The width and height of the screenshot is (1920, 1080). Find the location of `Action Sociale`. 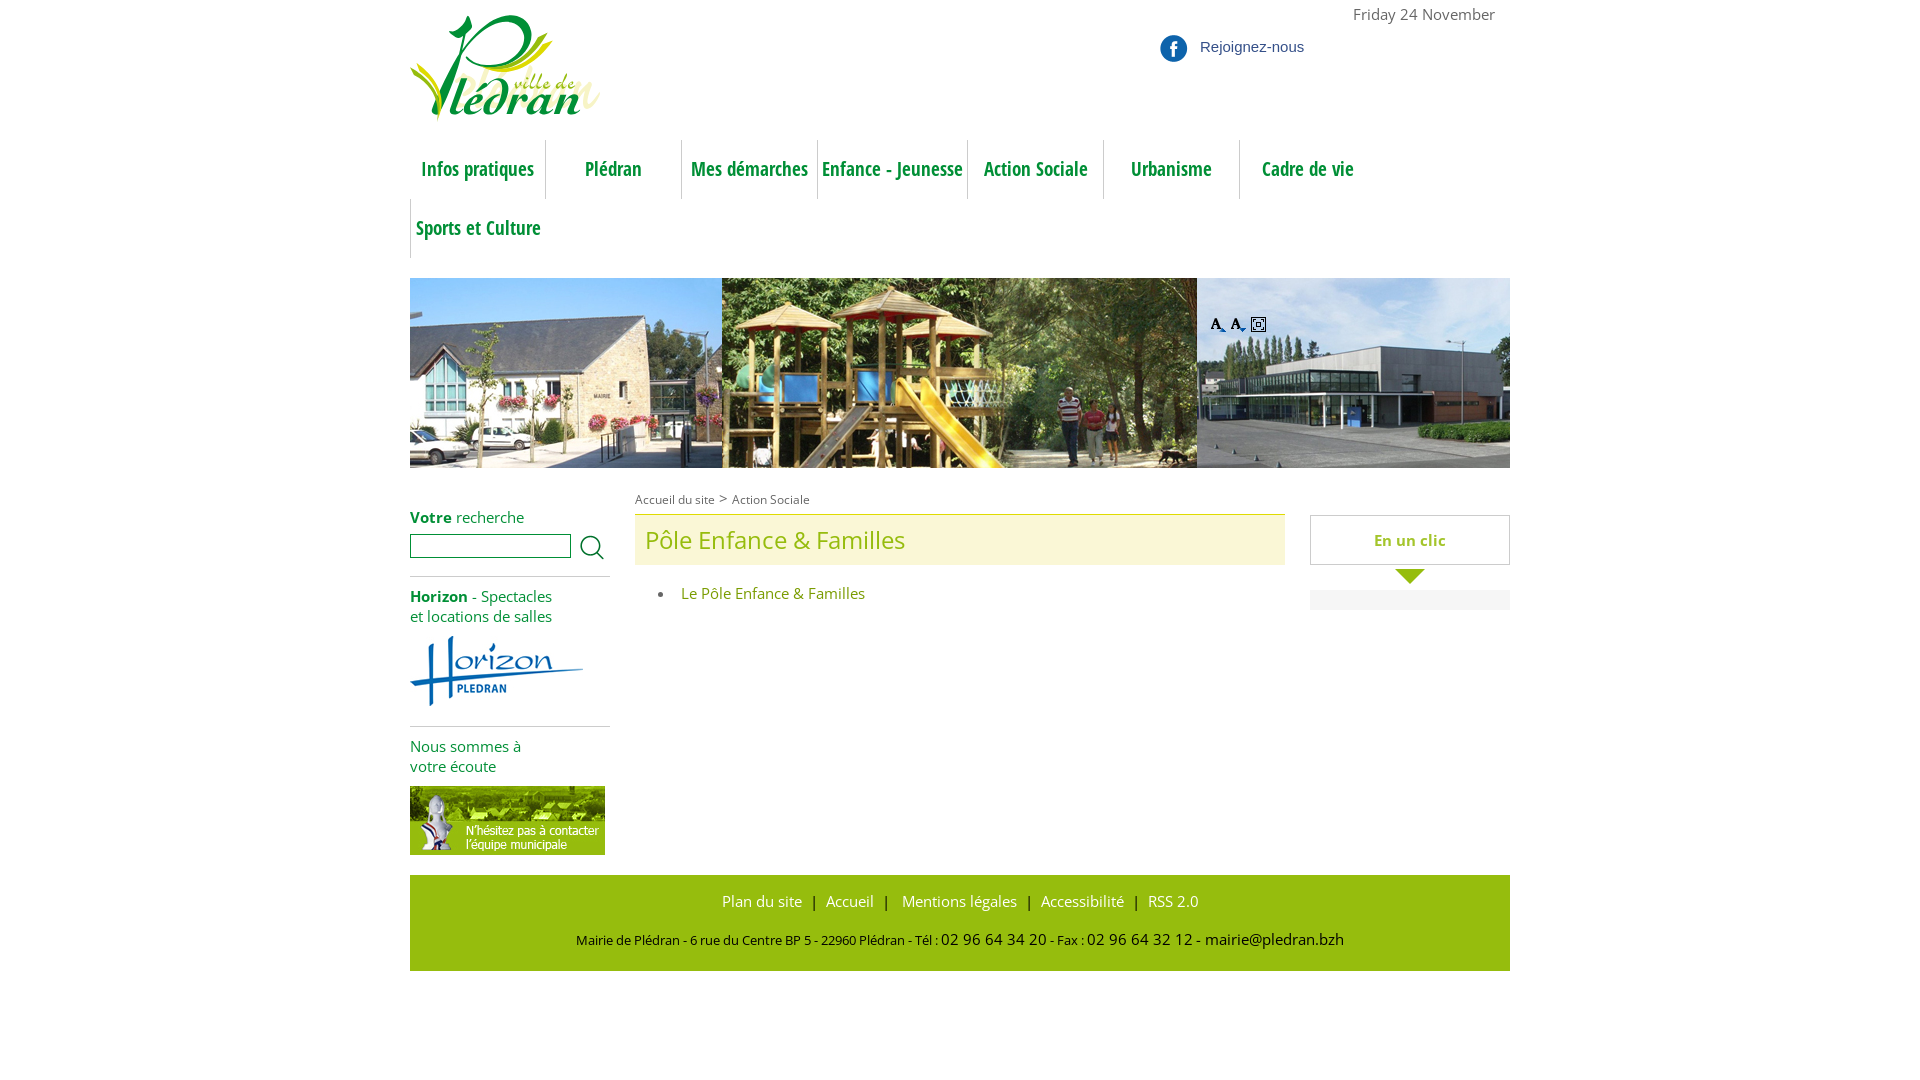

Action Sociale is located at coordinates (771, 500).